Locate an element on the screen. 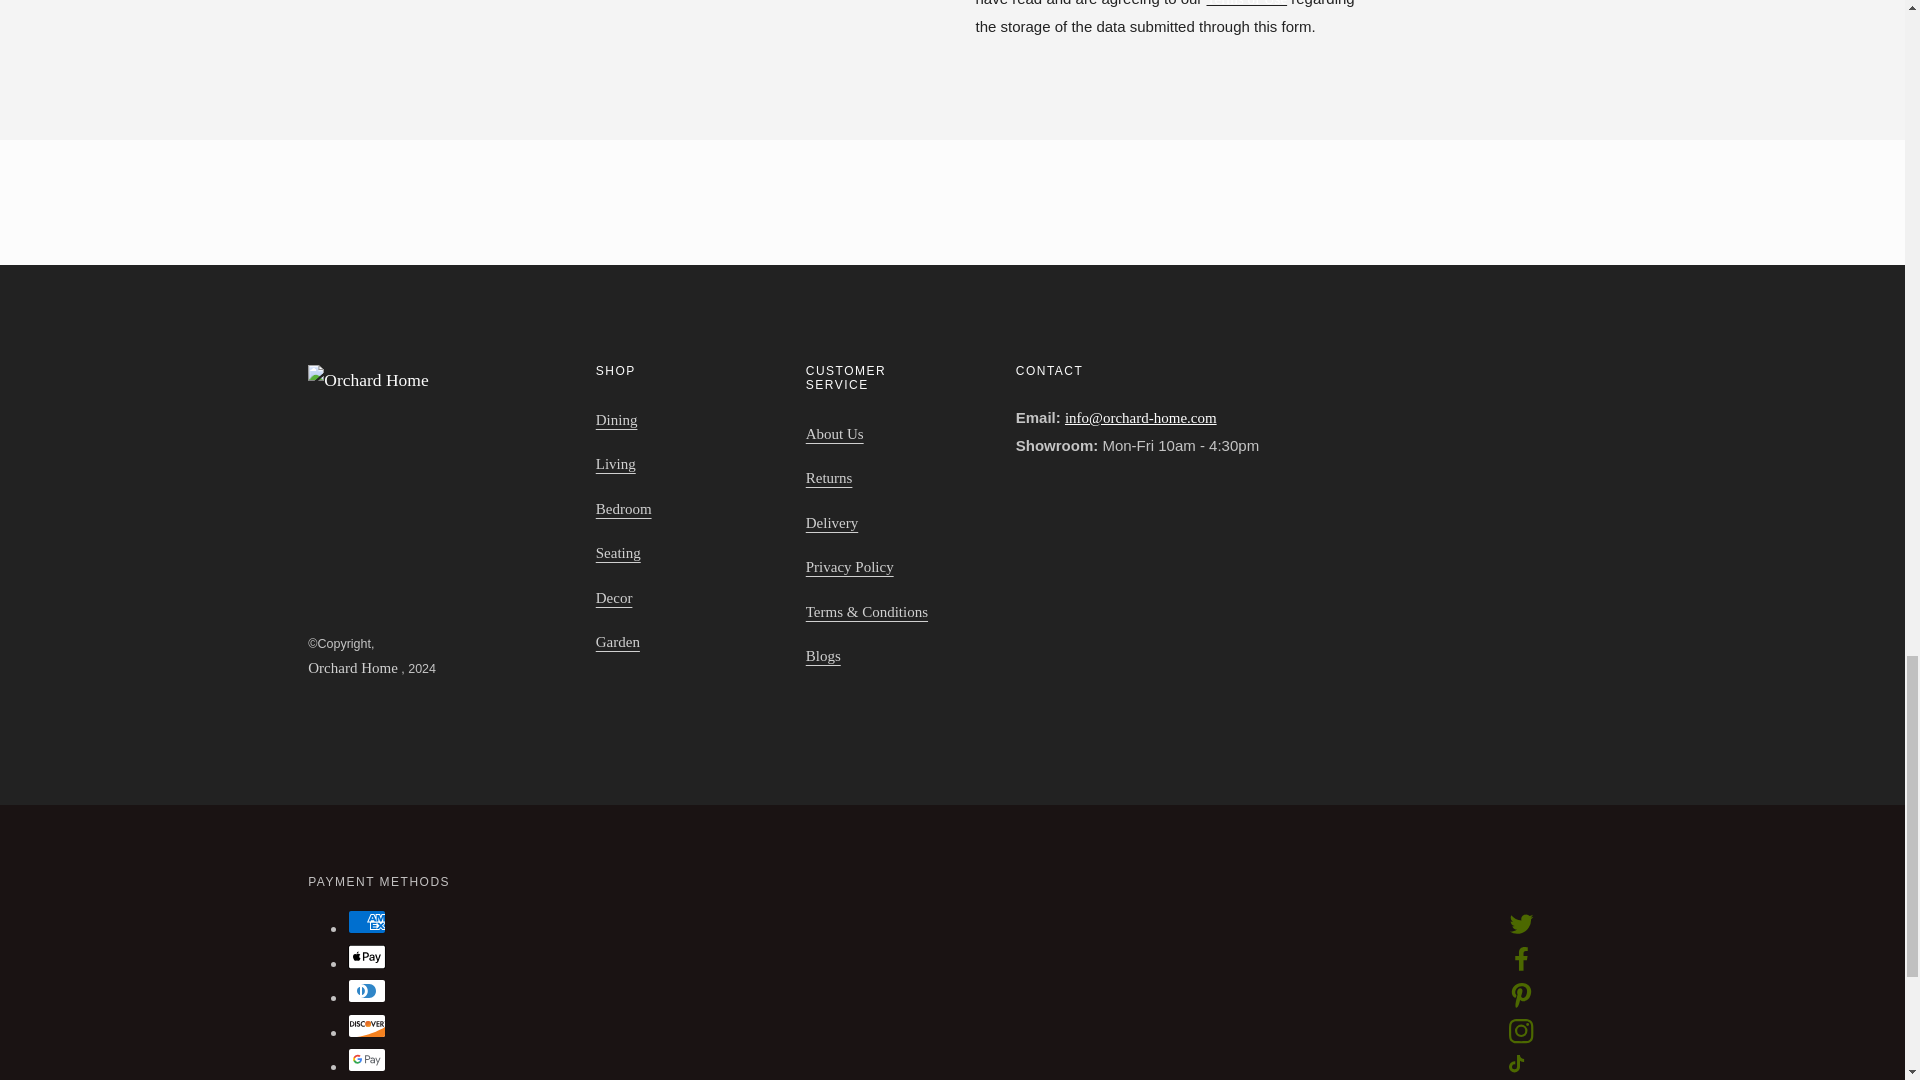 The image size is (1920, 1080). Apple Pay is located at coordinates (366, 956).